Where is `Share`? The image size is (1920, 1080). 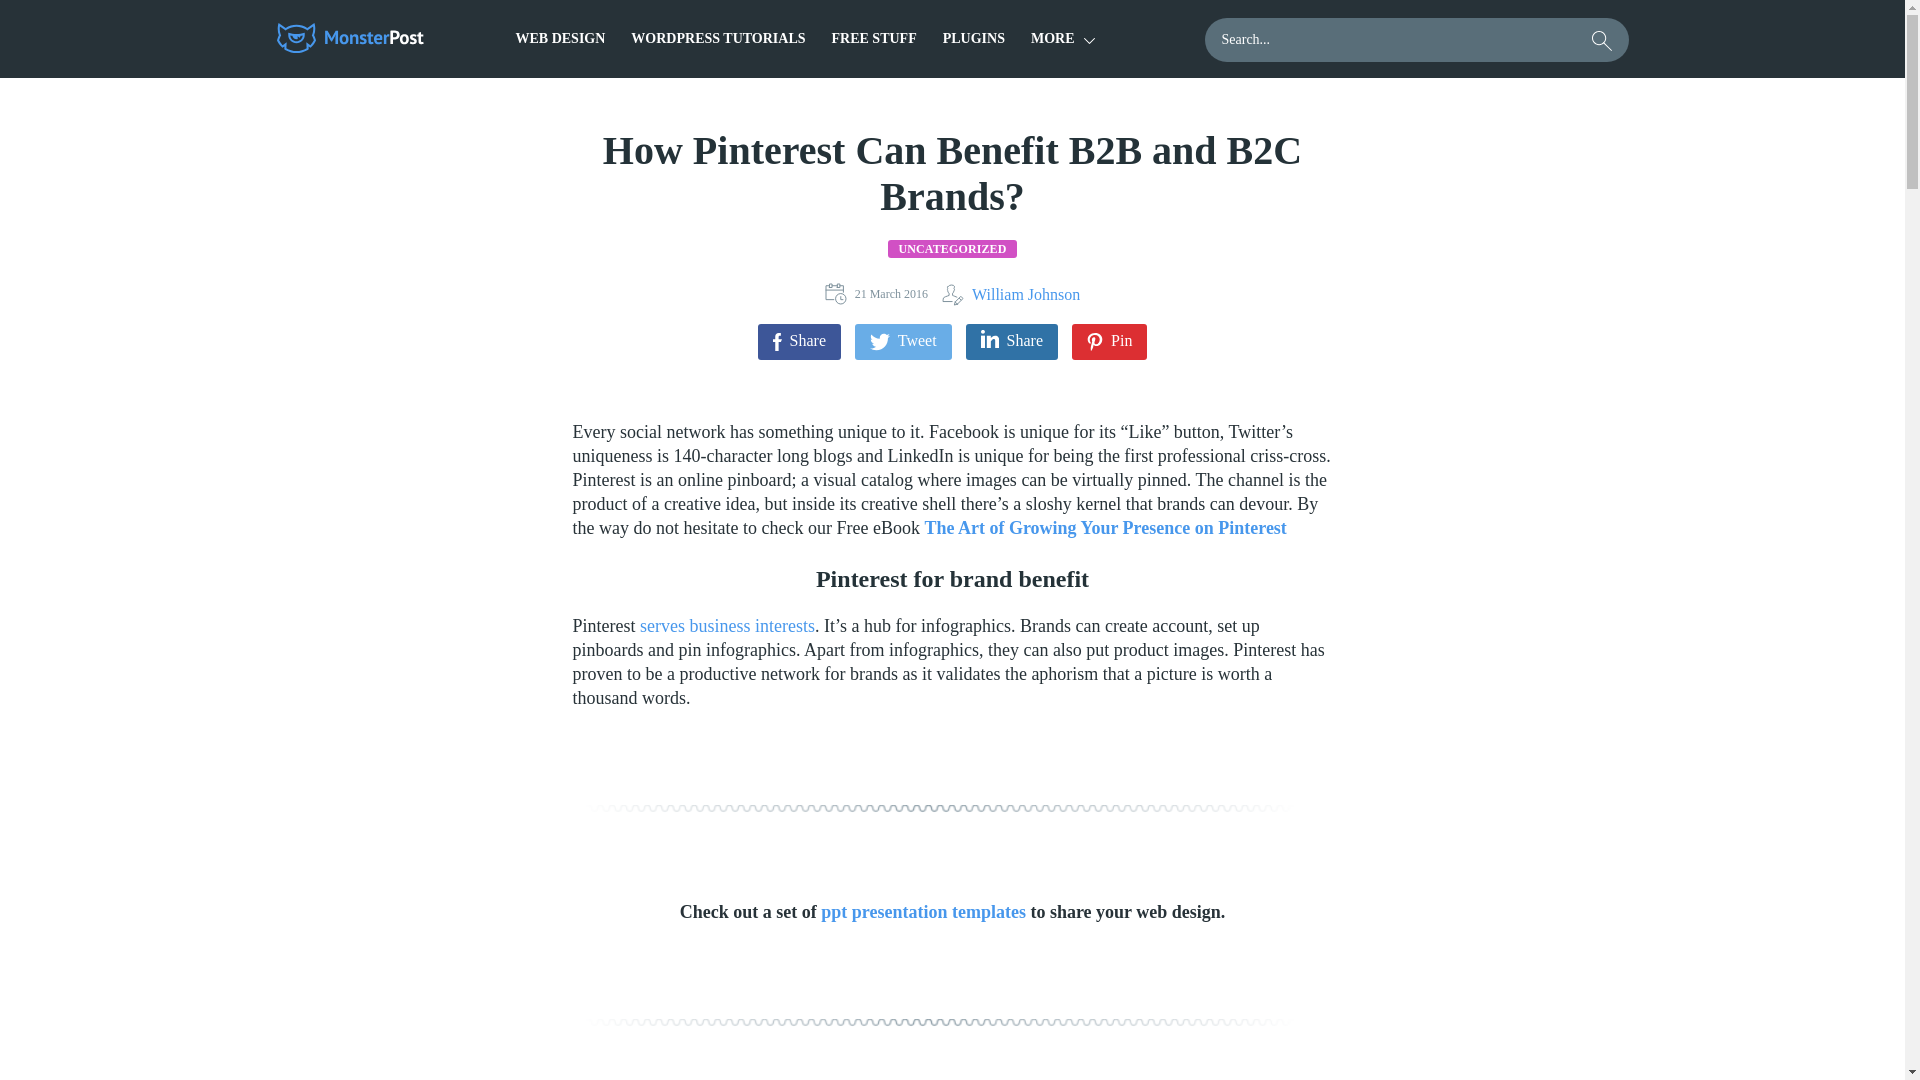 Share is located at coordinates (799, 342).